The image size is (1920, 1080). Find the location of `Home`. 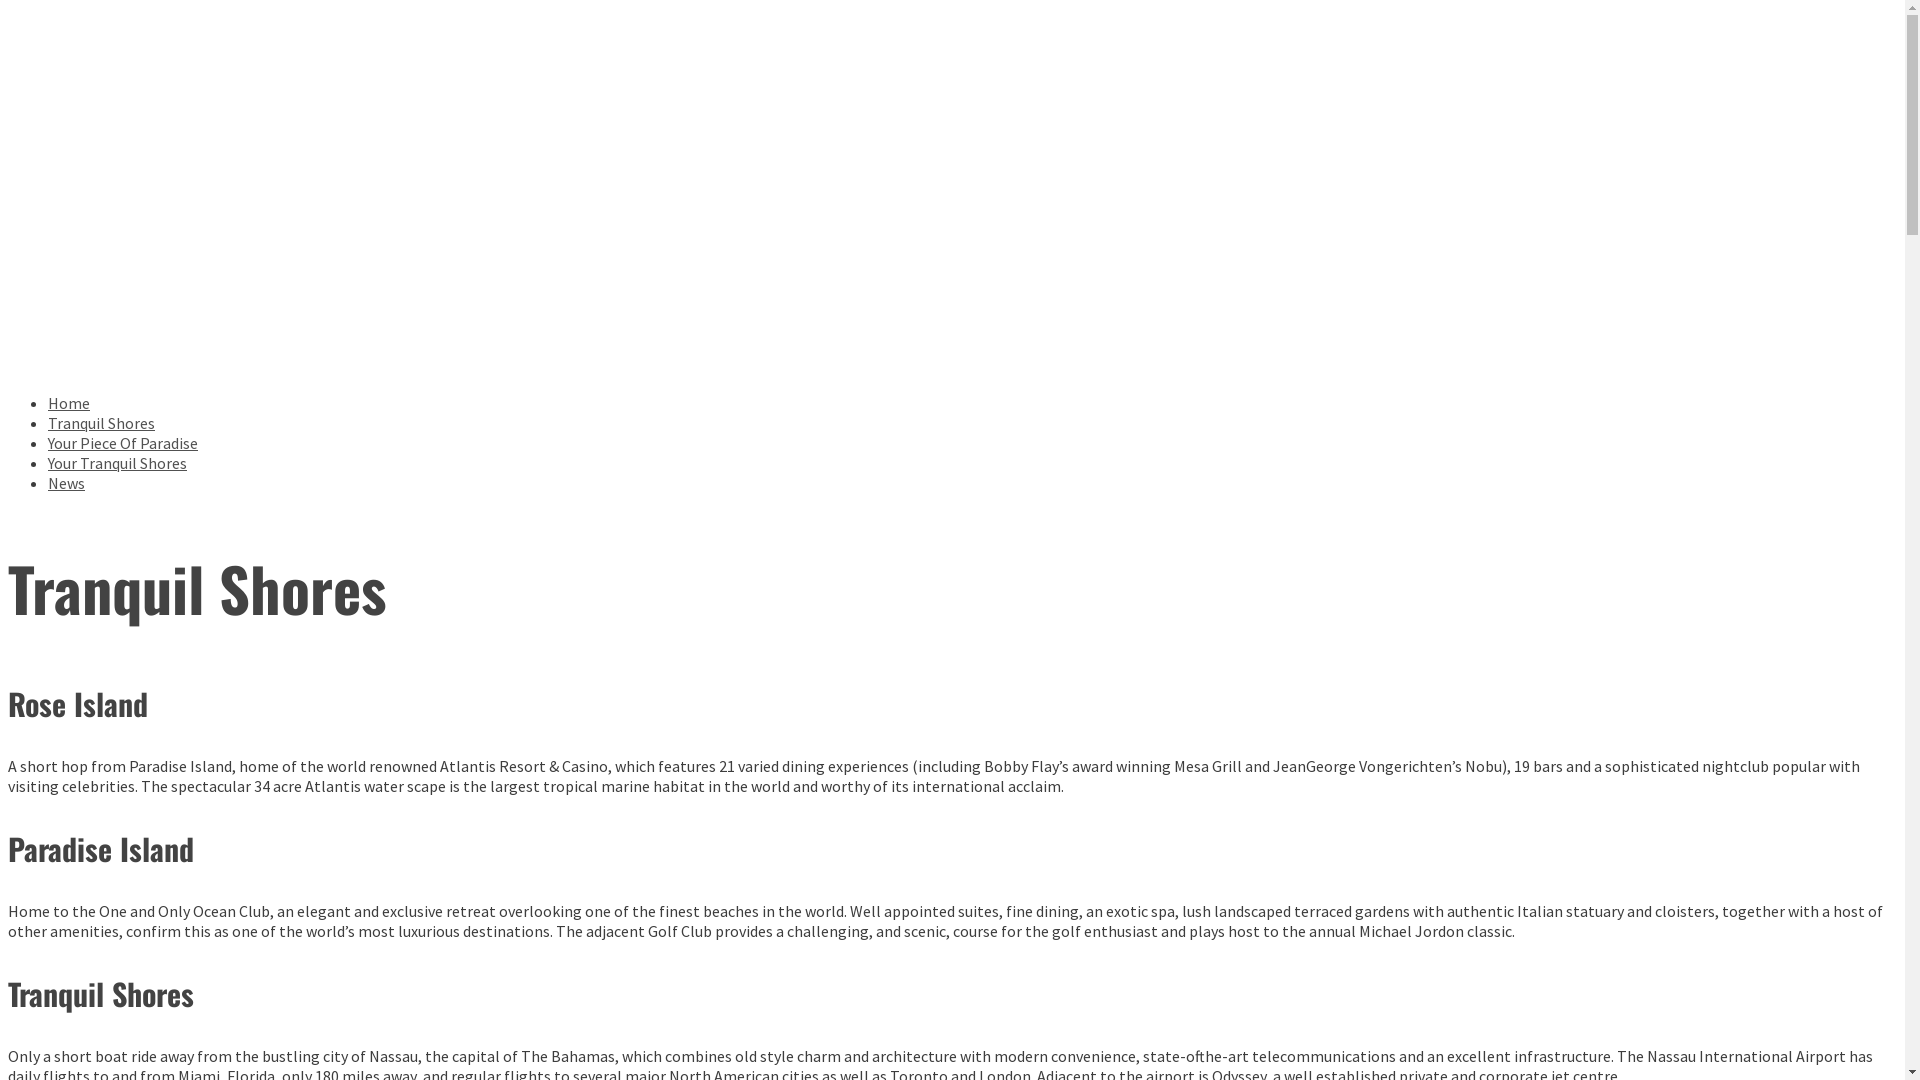

Home is located at coordinates (69, 403).